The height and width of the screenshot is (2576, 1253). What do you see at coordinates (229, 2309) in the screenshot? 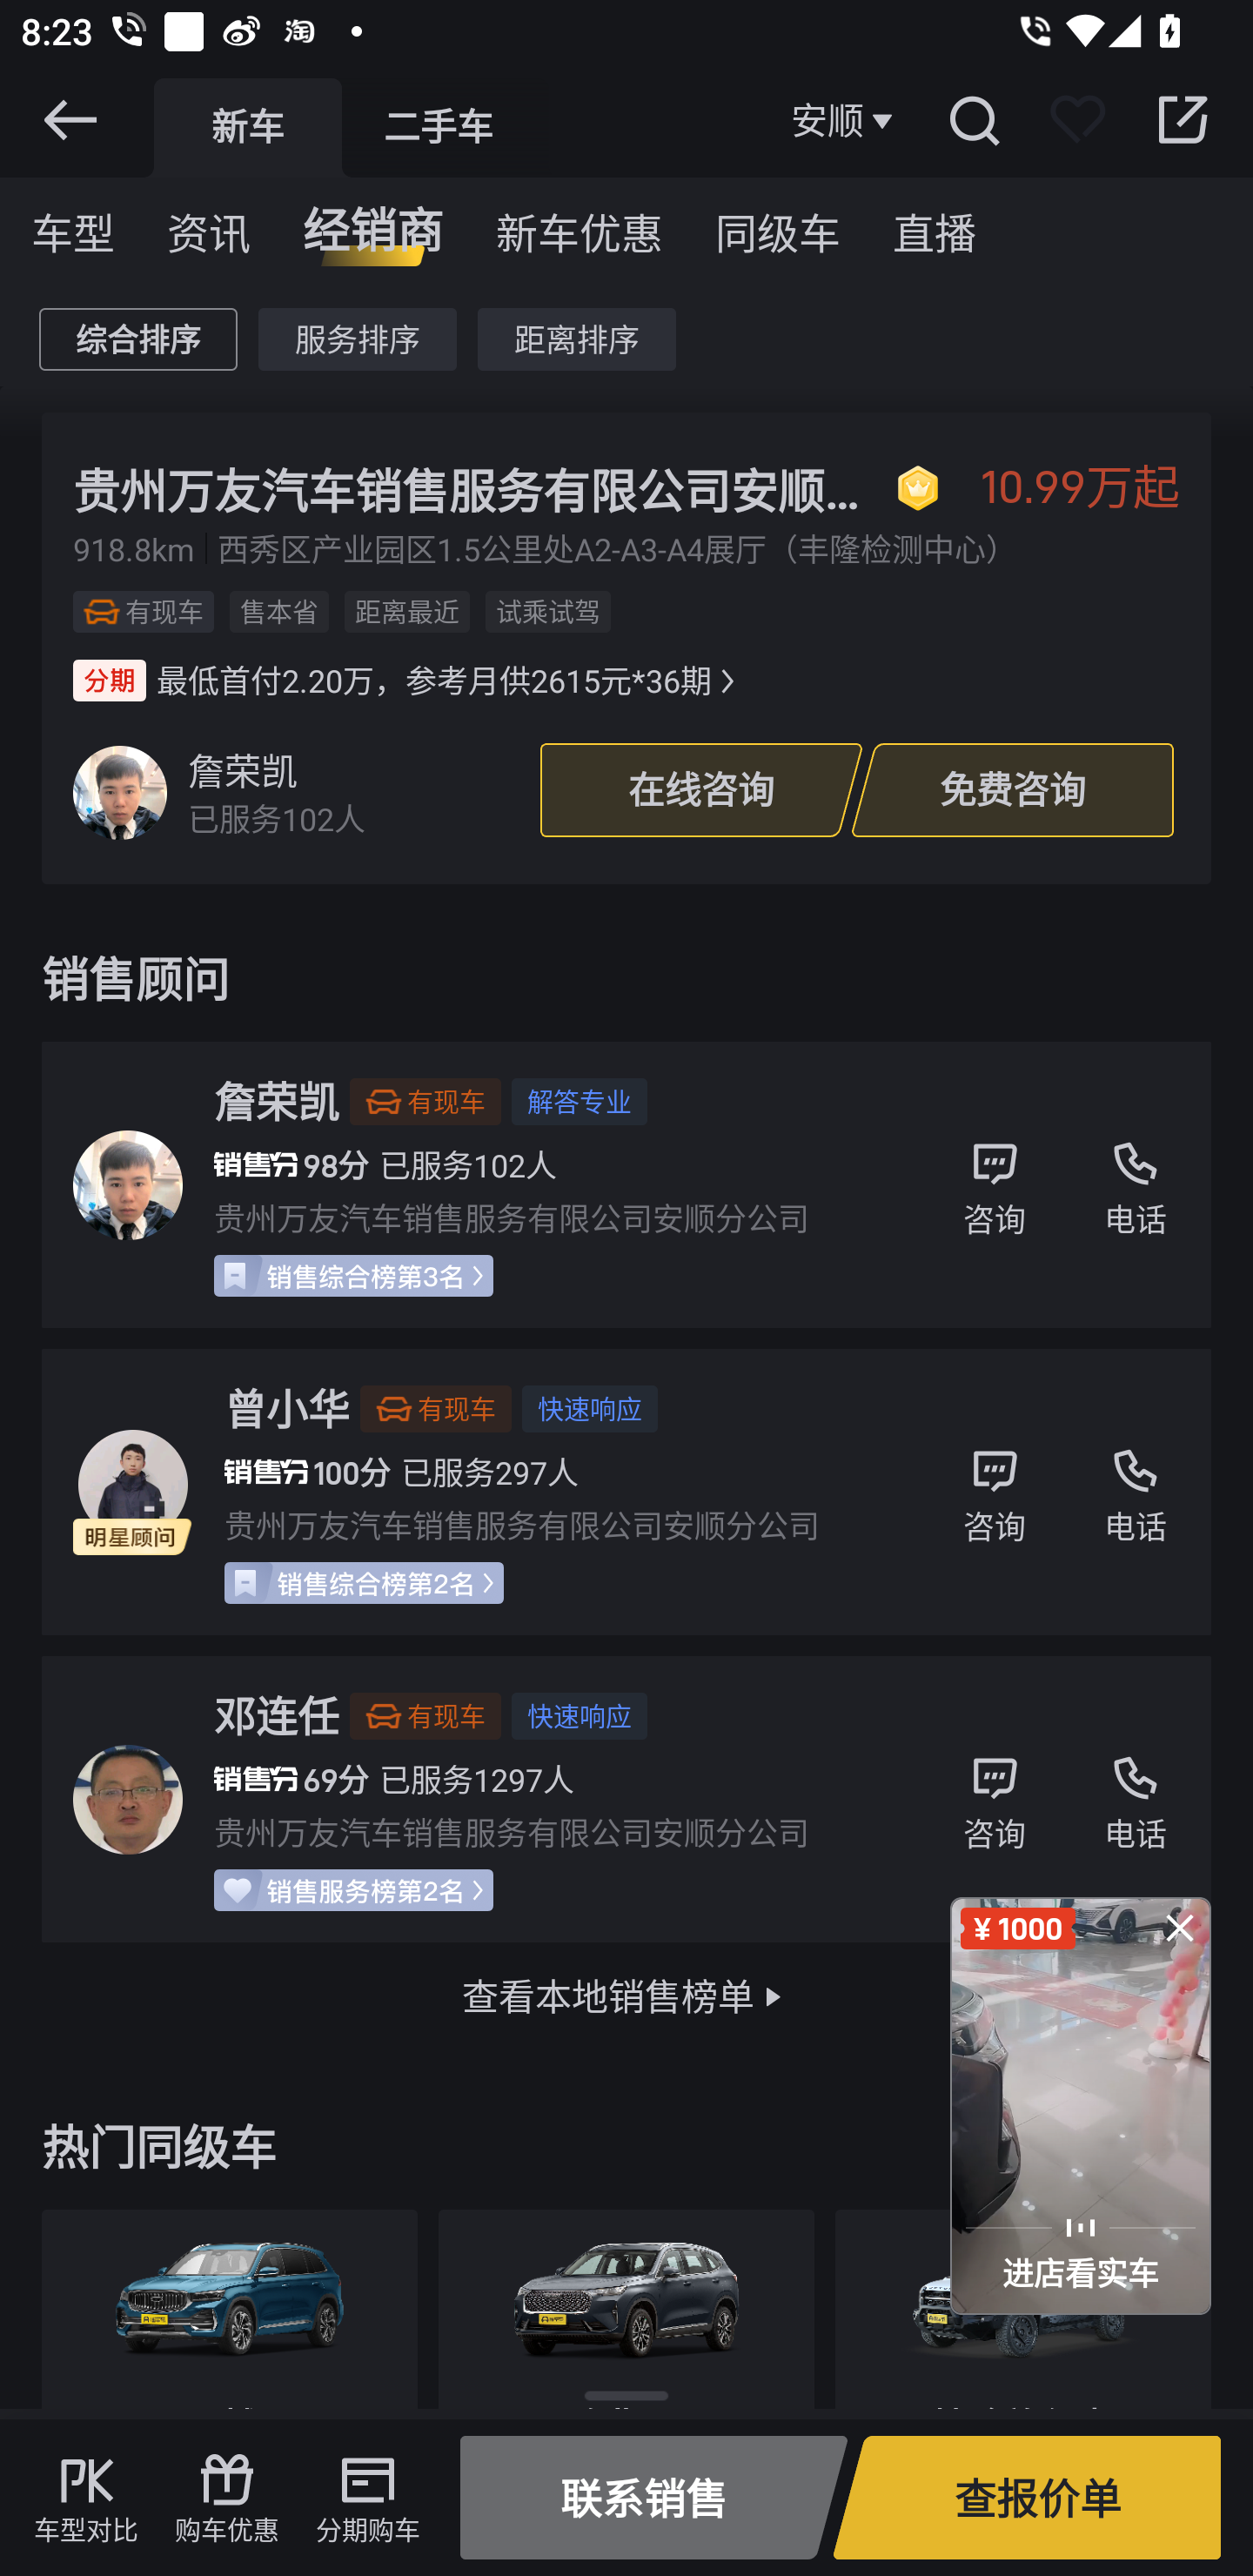
I see `星越L` at bounding box center [229, 2309].